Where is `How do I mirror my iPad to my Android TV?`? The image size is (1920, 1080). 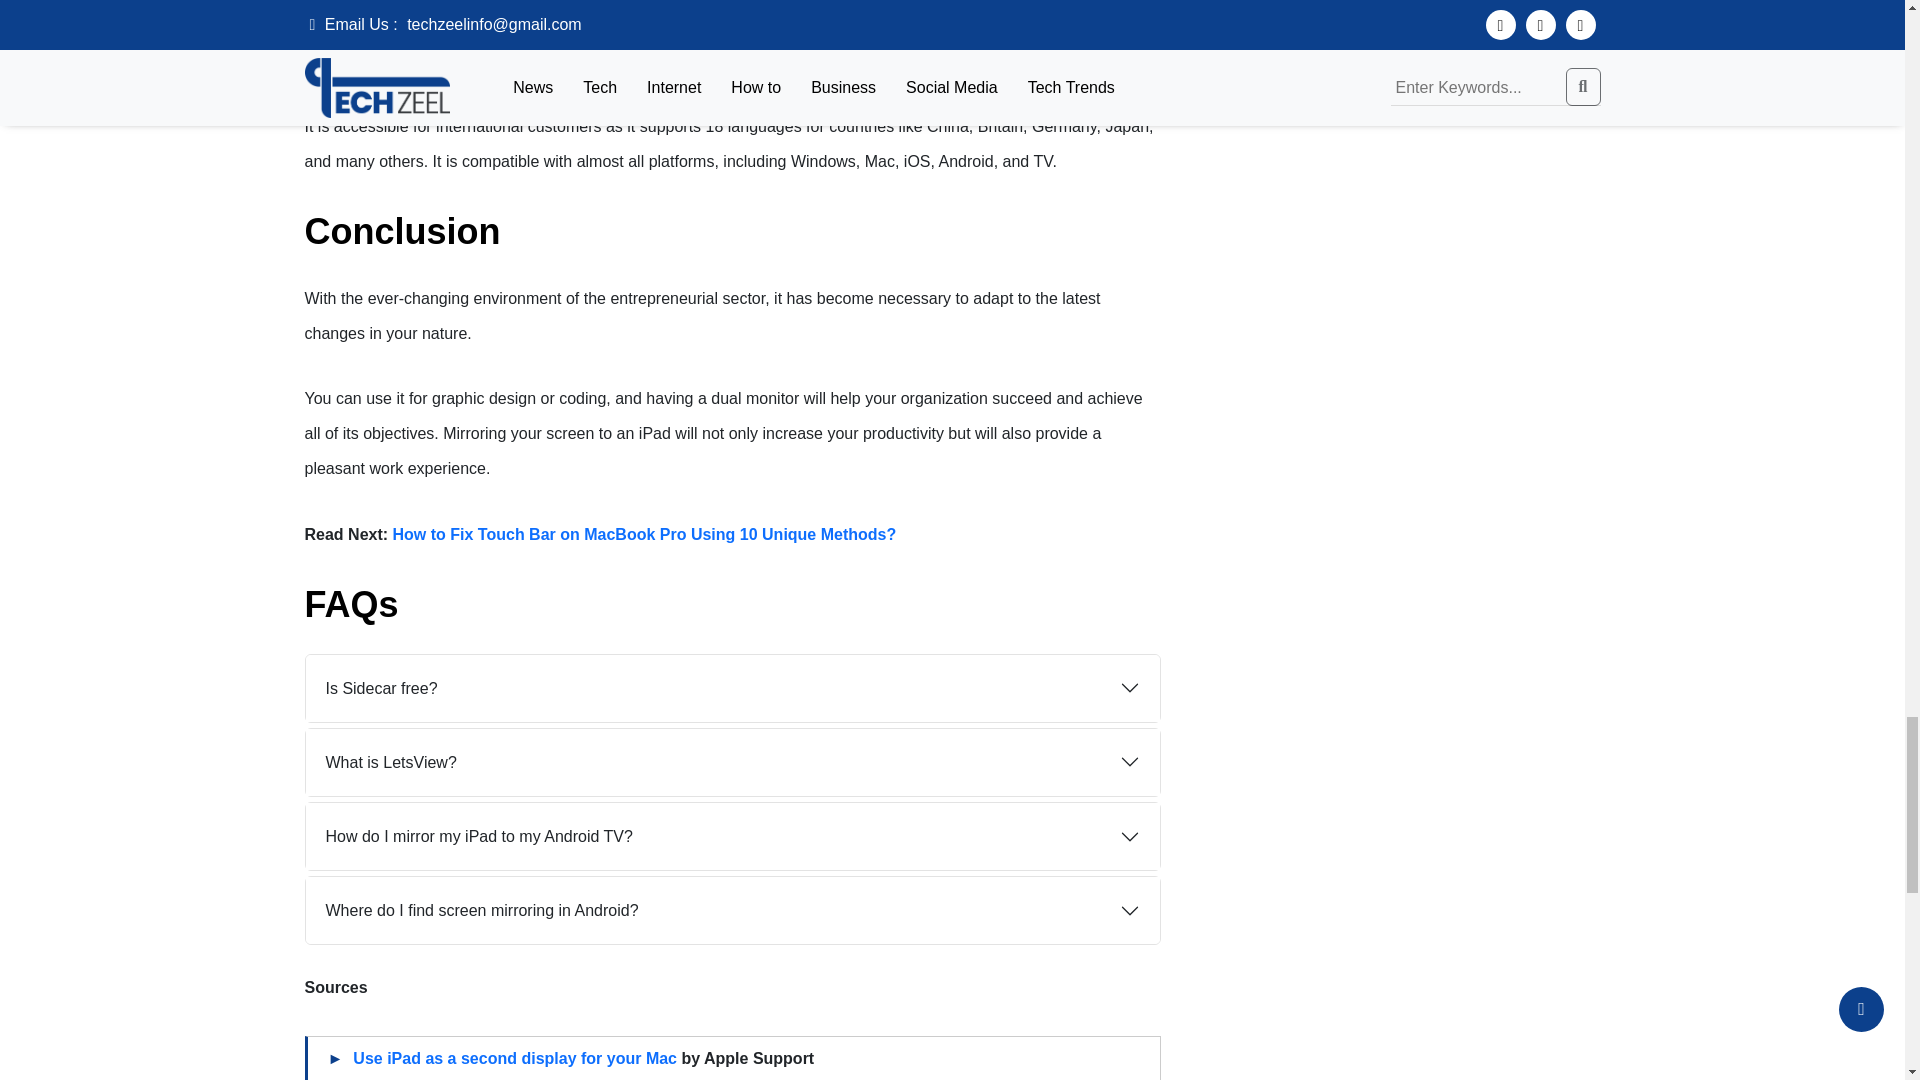
How do I mirror my iPad to my Android TV? is located at coordinates (732, 836).